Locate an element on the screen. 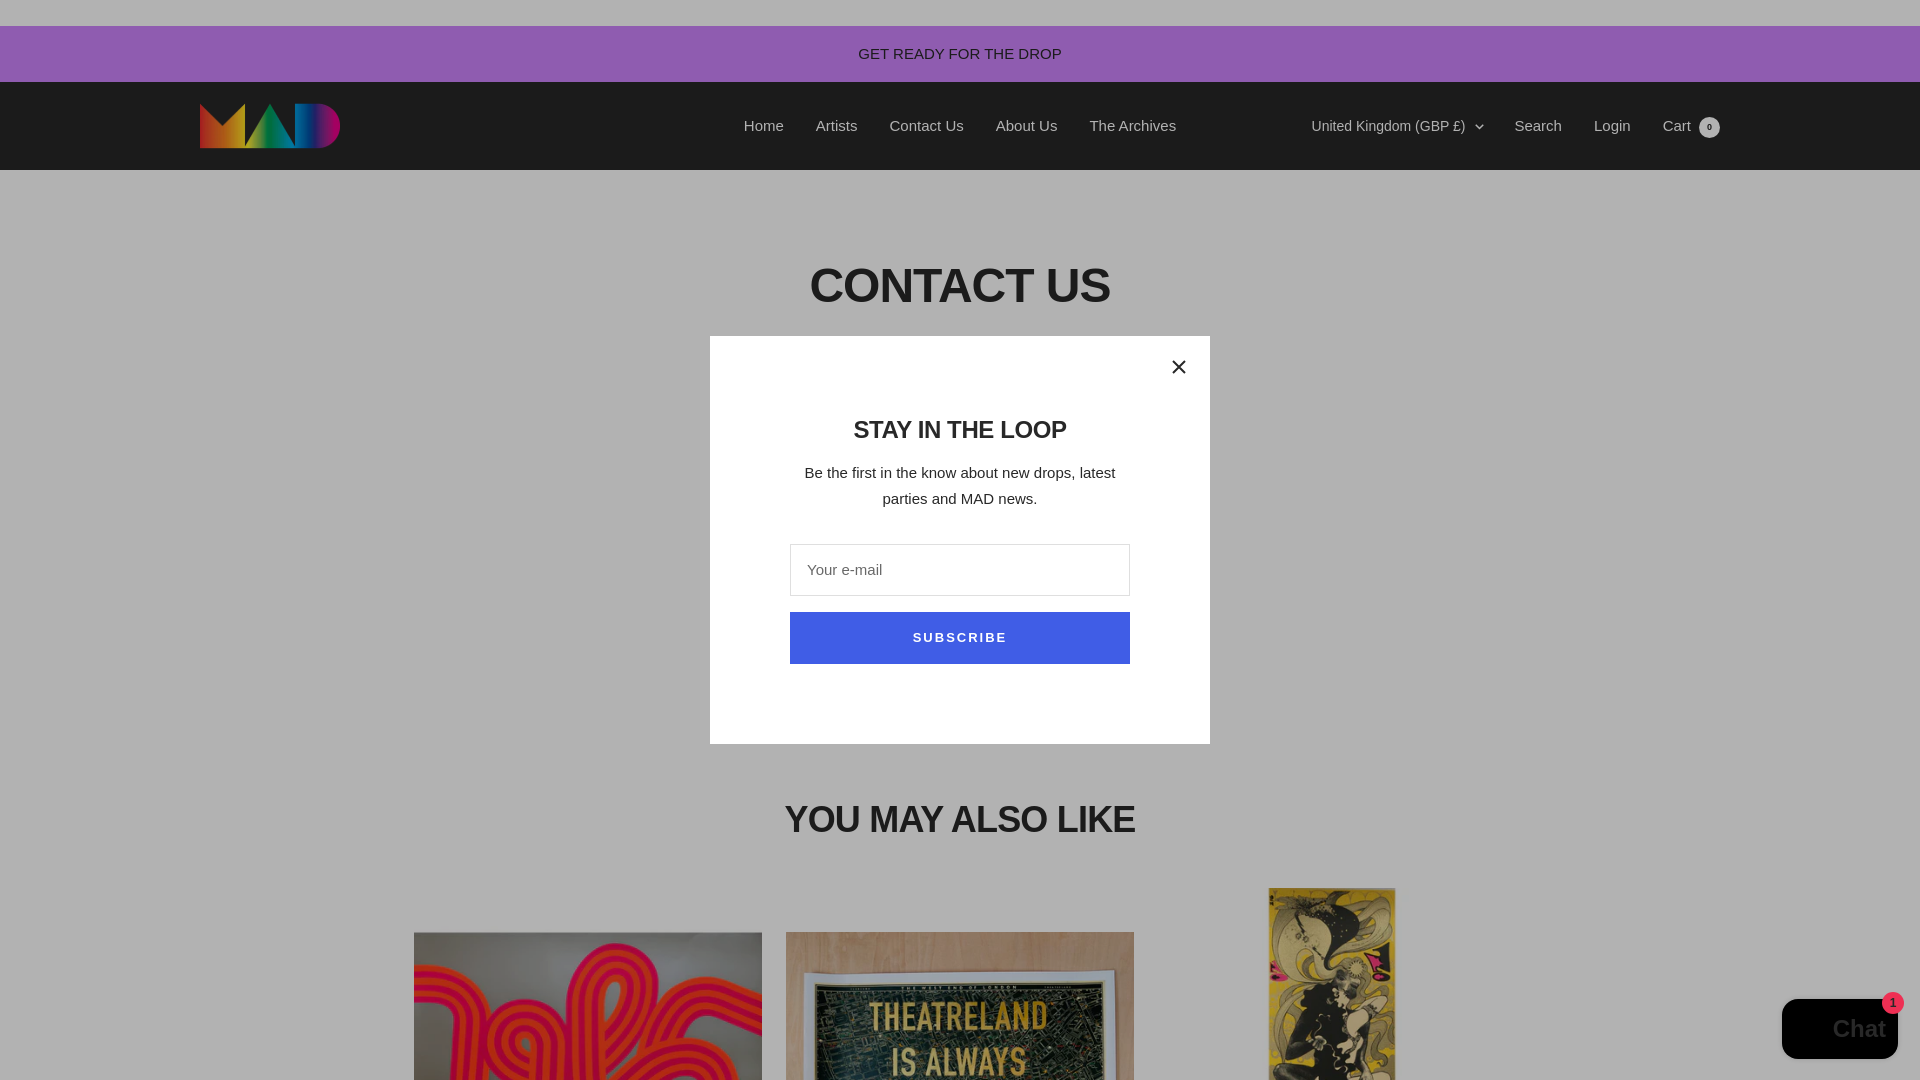 Image resolution: width=1920 pixels, height=1080 pixels. BM is located at coordinates (1286, 953).